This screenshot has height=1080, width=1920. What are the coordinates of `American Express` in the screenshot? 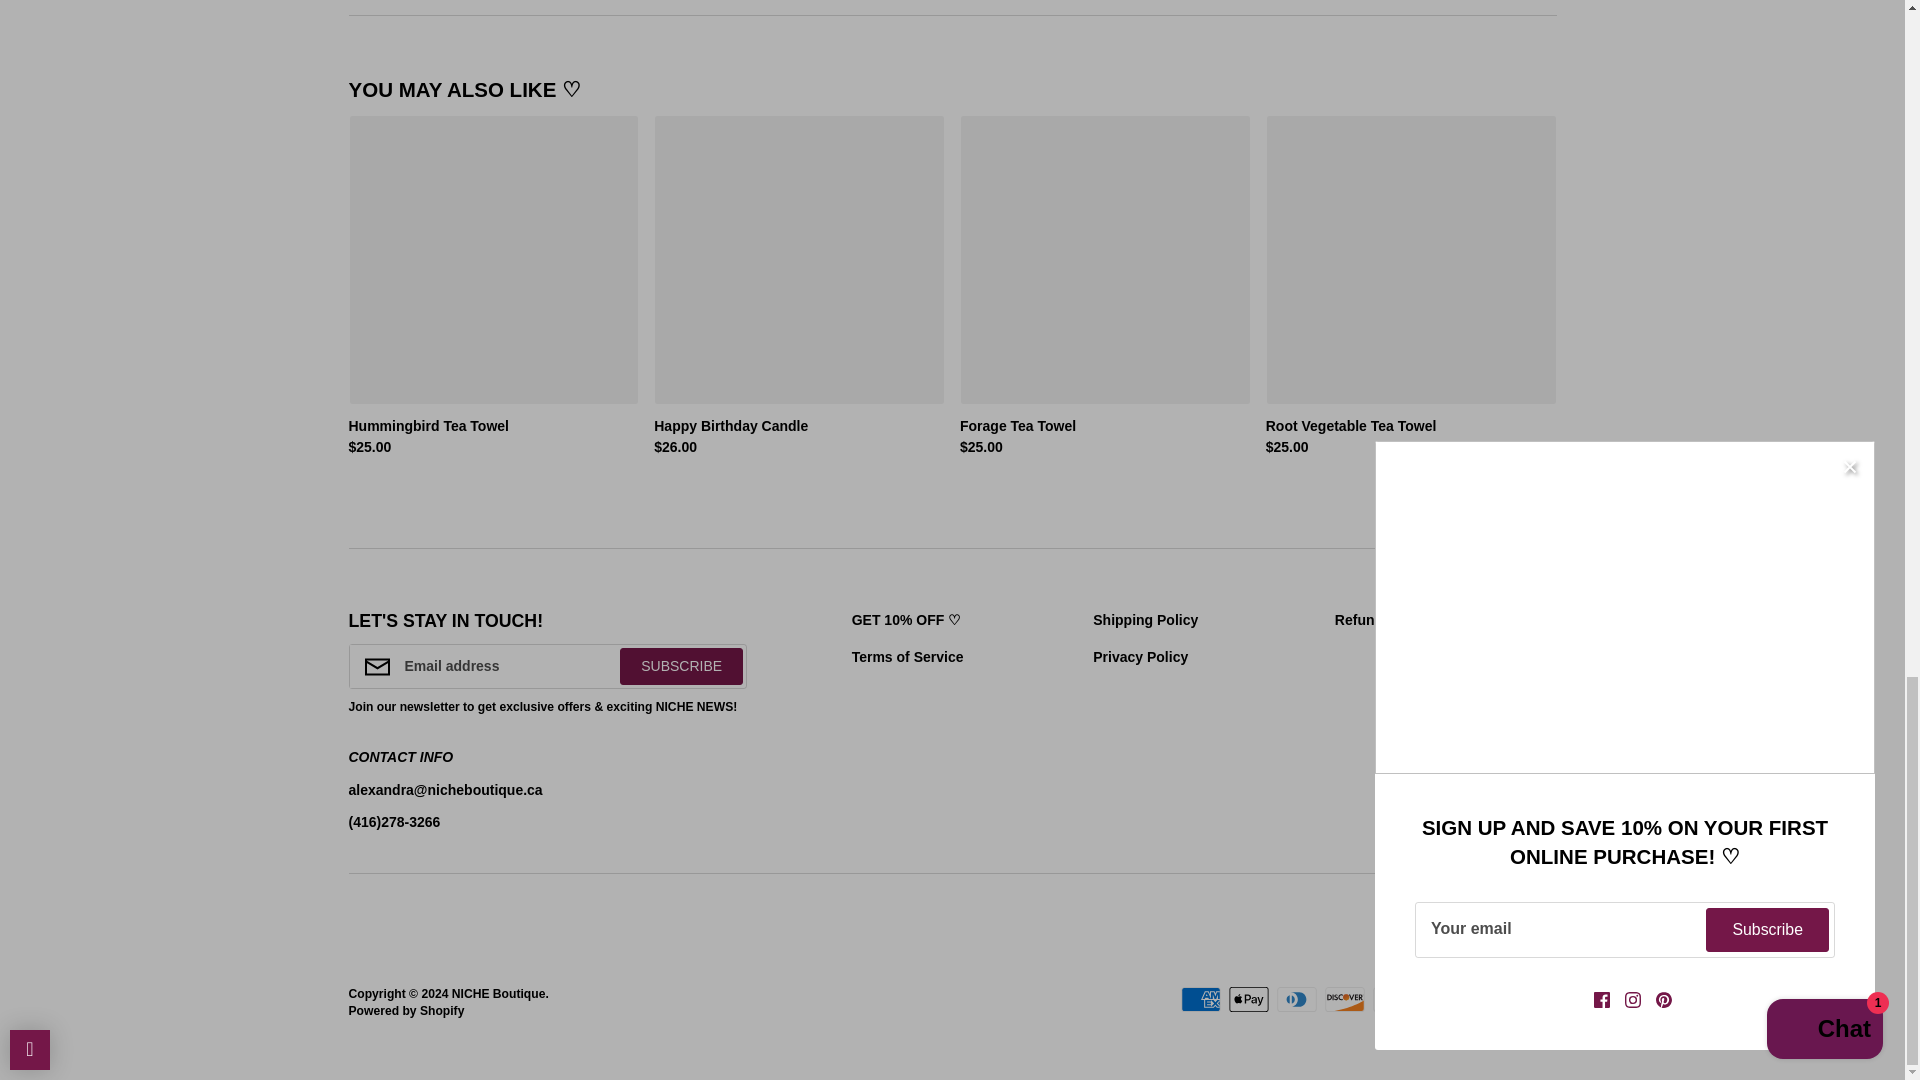 It's located at (1200, 999).